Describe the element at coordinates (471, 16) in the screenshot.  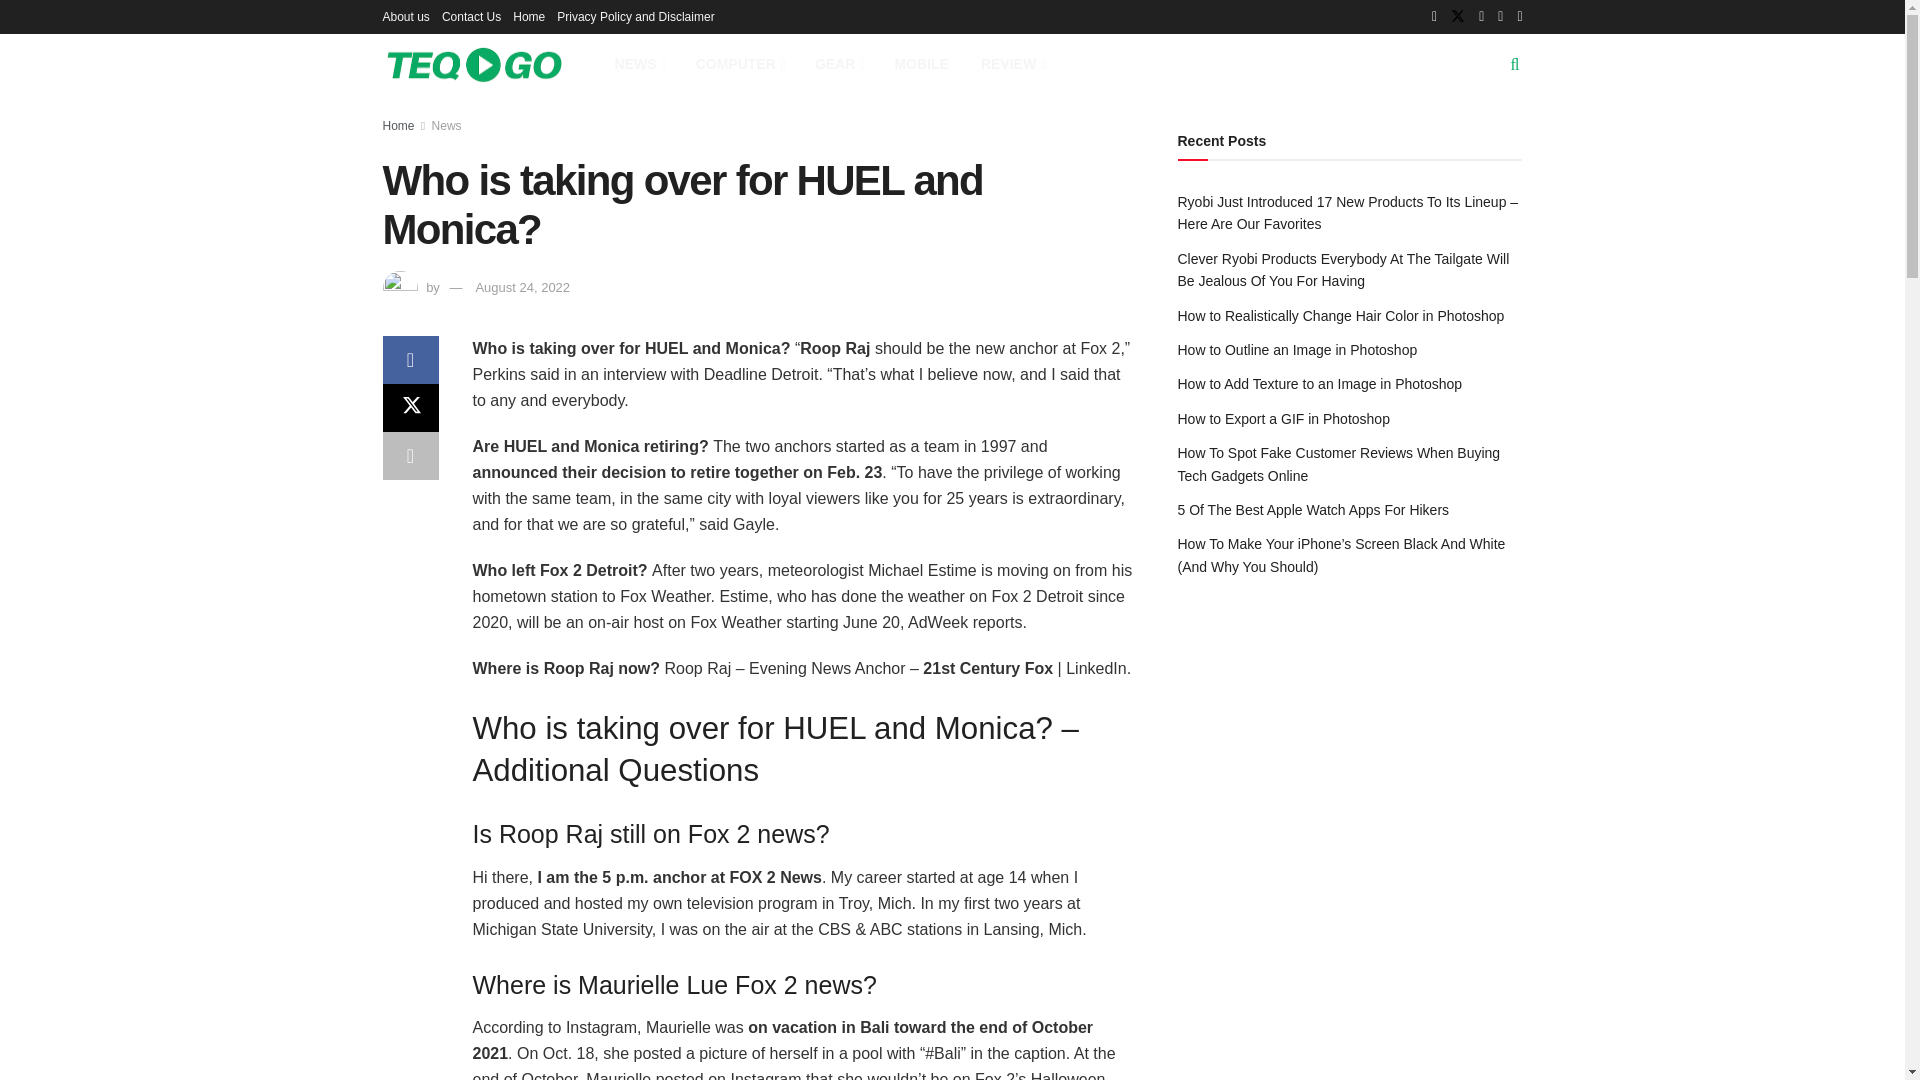
I see `Contact Us` at that location.